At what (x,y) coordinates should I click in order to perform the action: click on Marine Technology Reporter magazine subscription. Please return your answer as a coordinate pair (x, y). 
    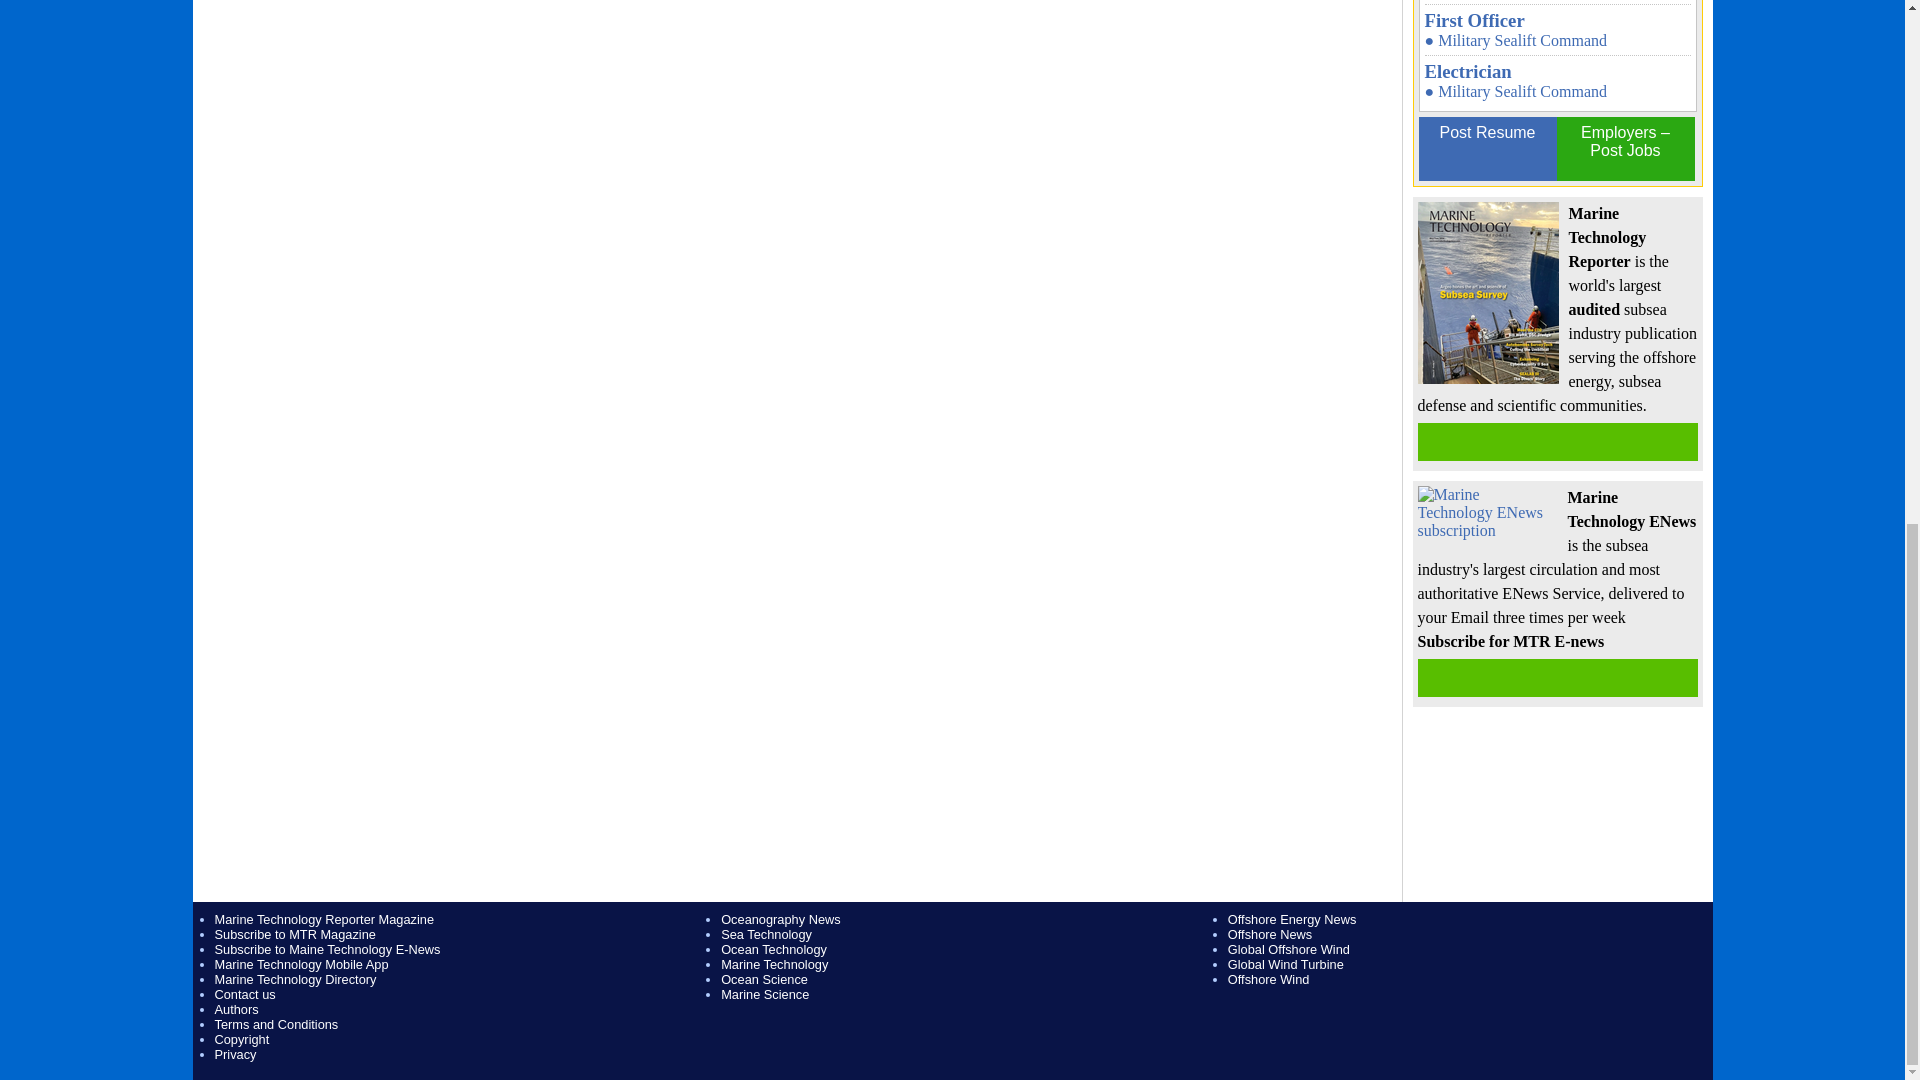
    Looking at the image, I should click on (1558, 442).